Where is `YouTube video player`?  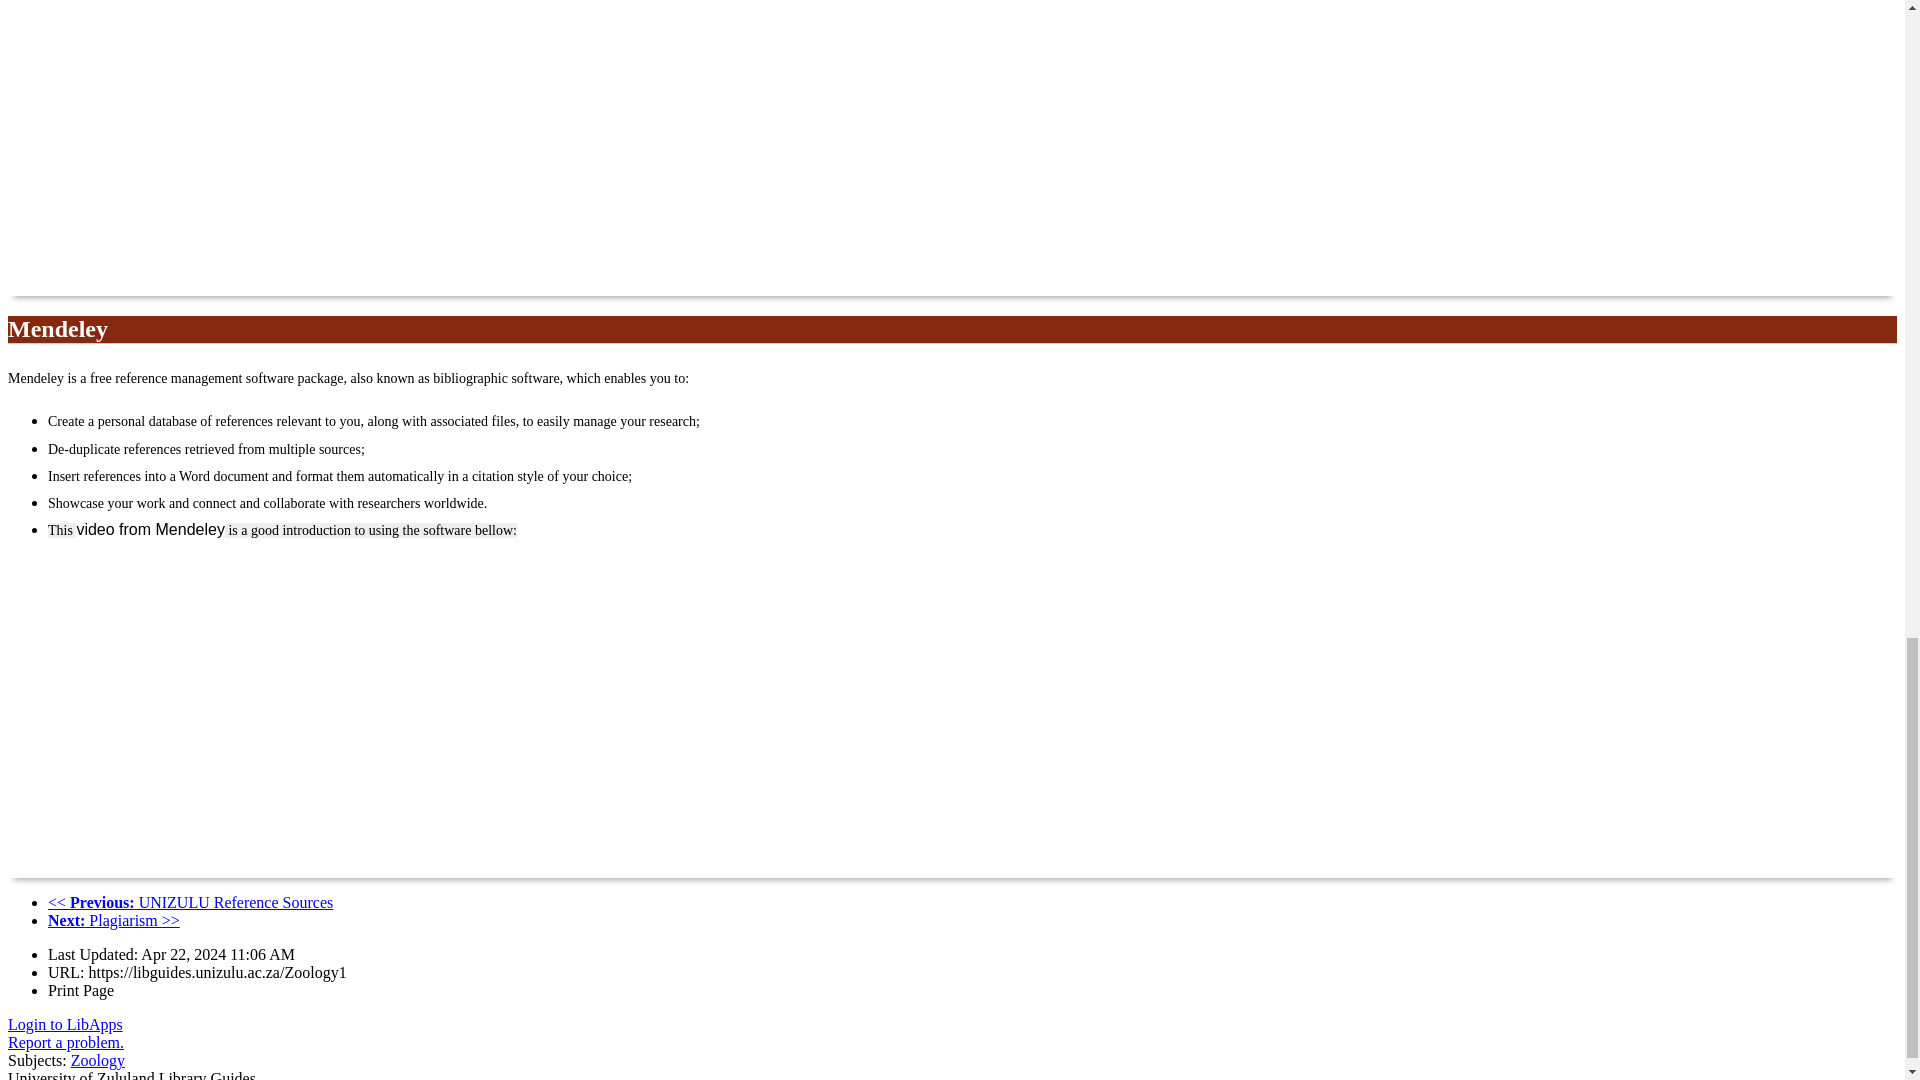
YouTube video player is located at coordinates (288, 146).